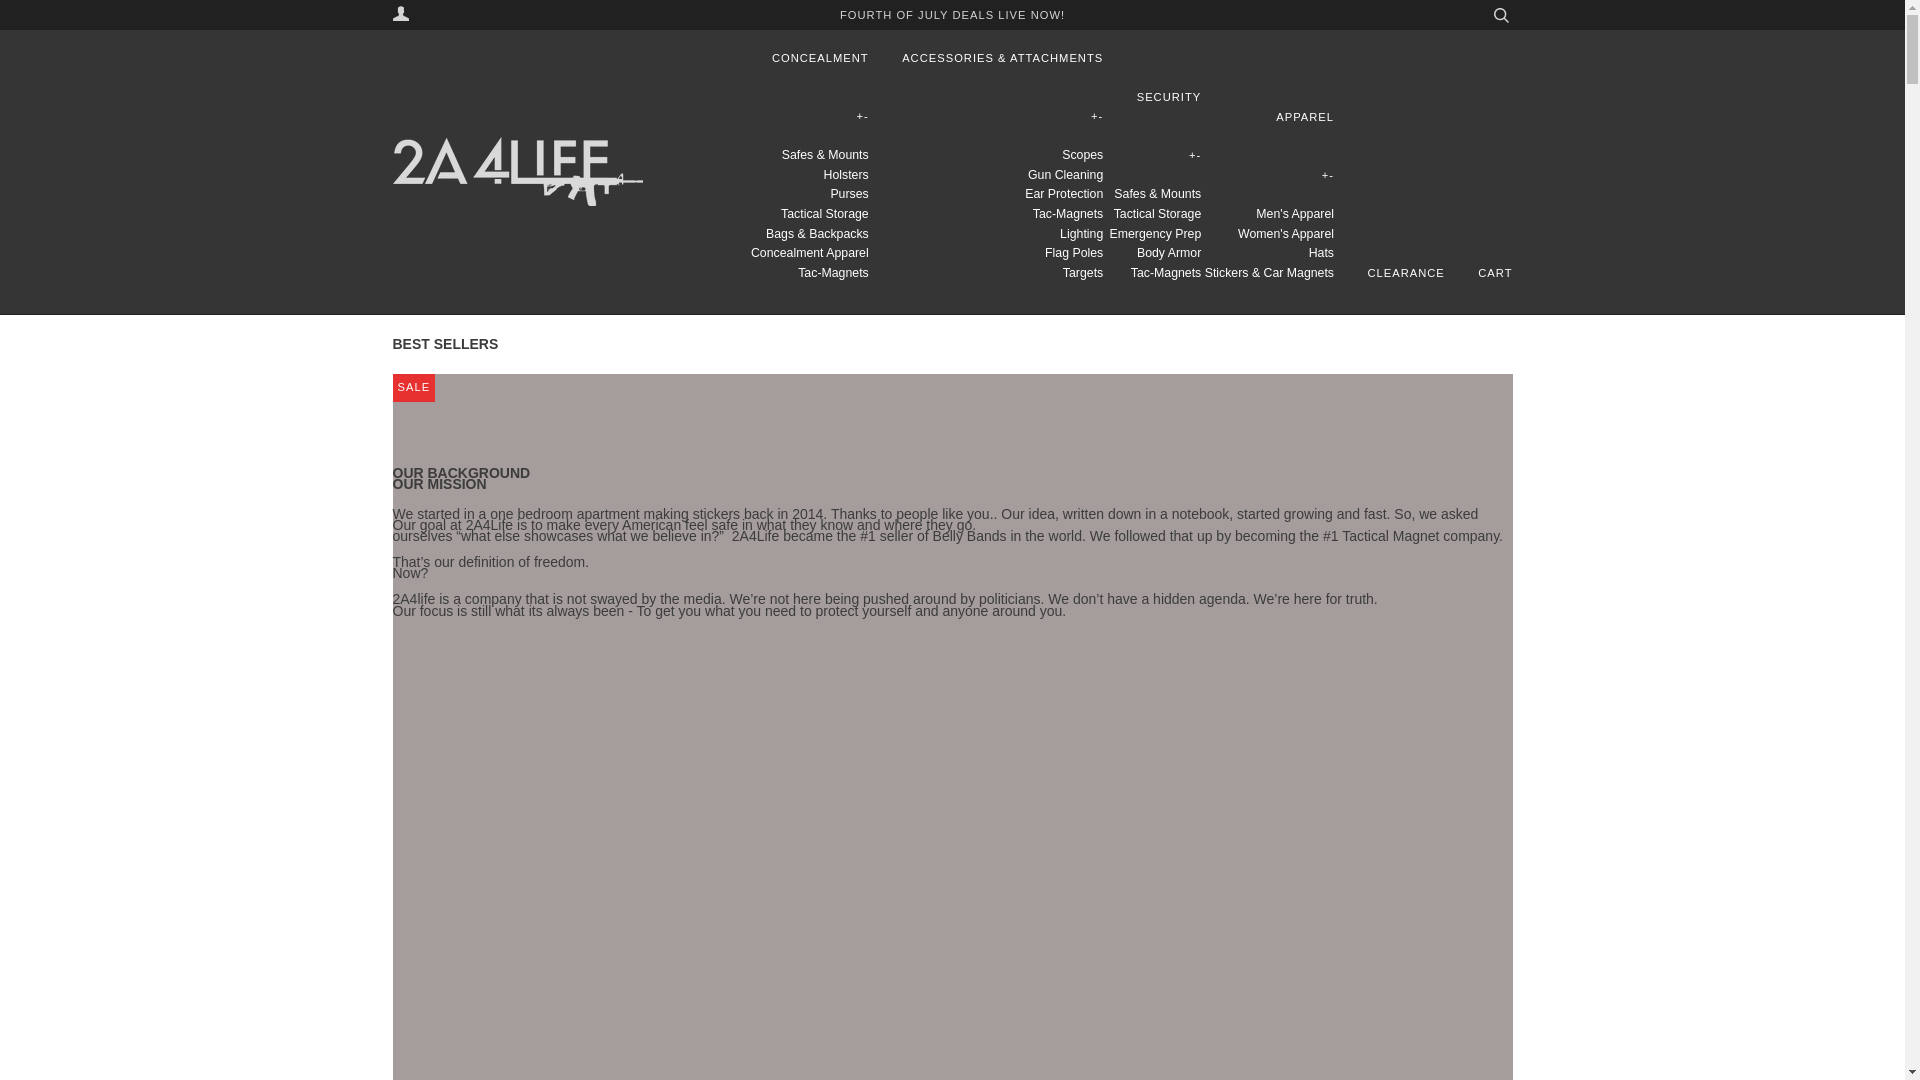  What do you see at coordinates (843, 193) in the screenshot?
I see `Purses` at bounding box center [843, 193].